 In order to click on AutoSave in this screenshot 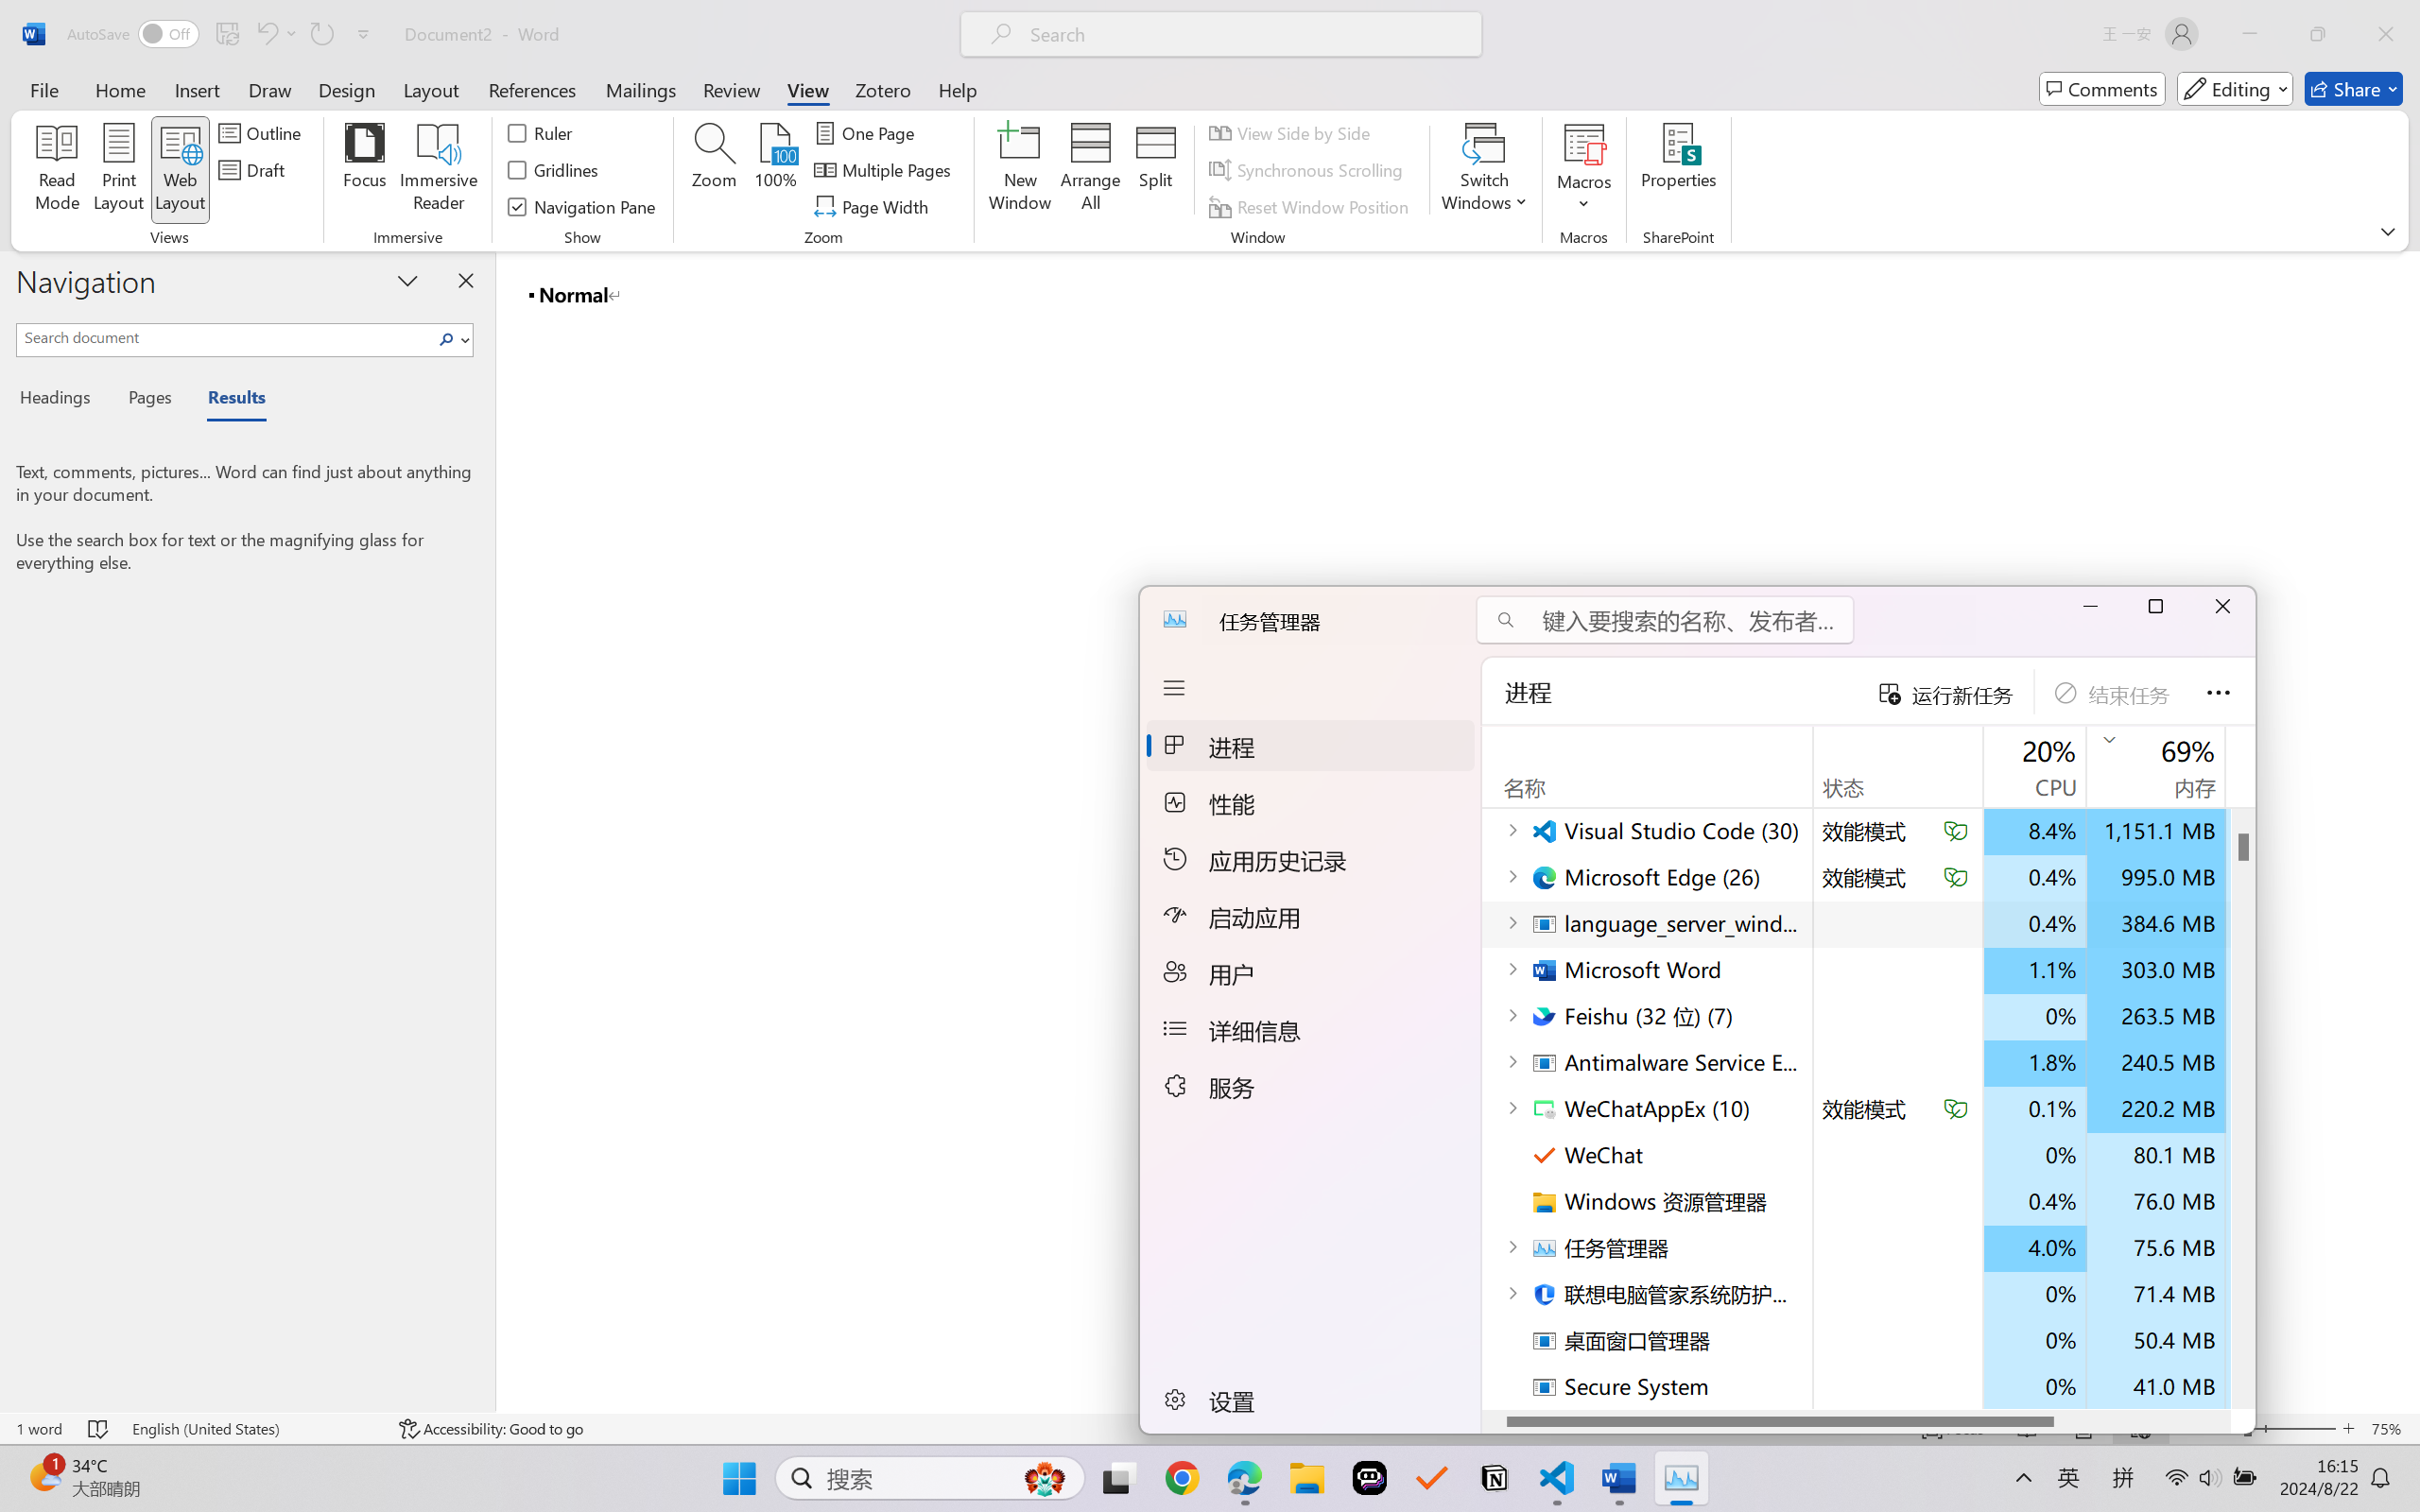, I will do `click(134, 34)`.